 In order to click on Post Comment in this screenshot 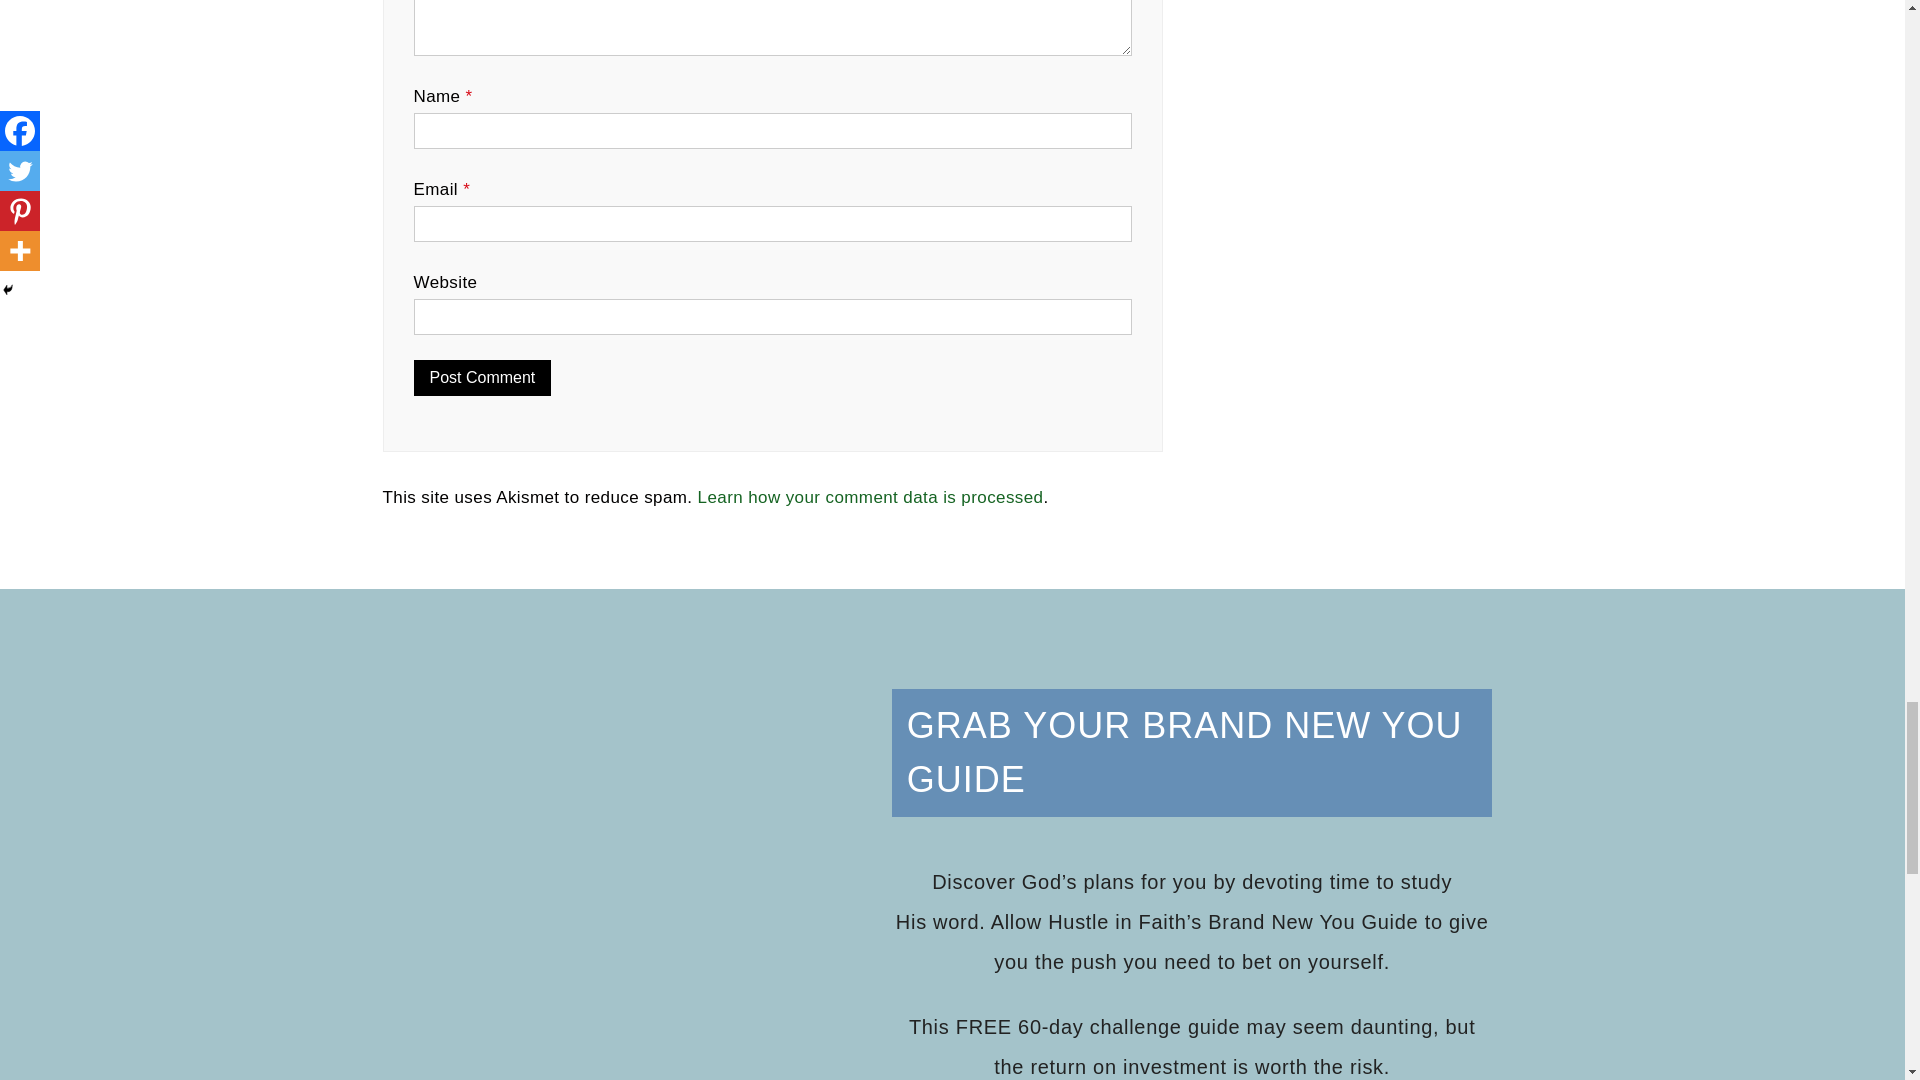, I will do `click(483, 378)`.